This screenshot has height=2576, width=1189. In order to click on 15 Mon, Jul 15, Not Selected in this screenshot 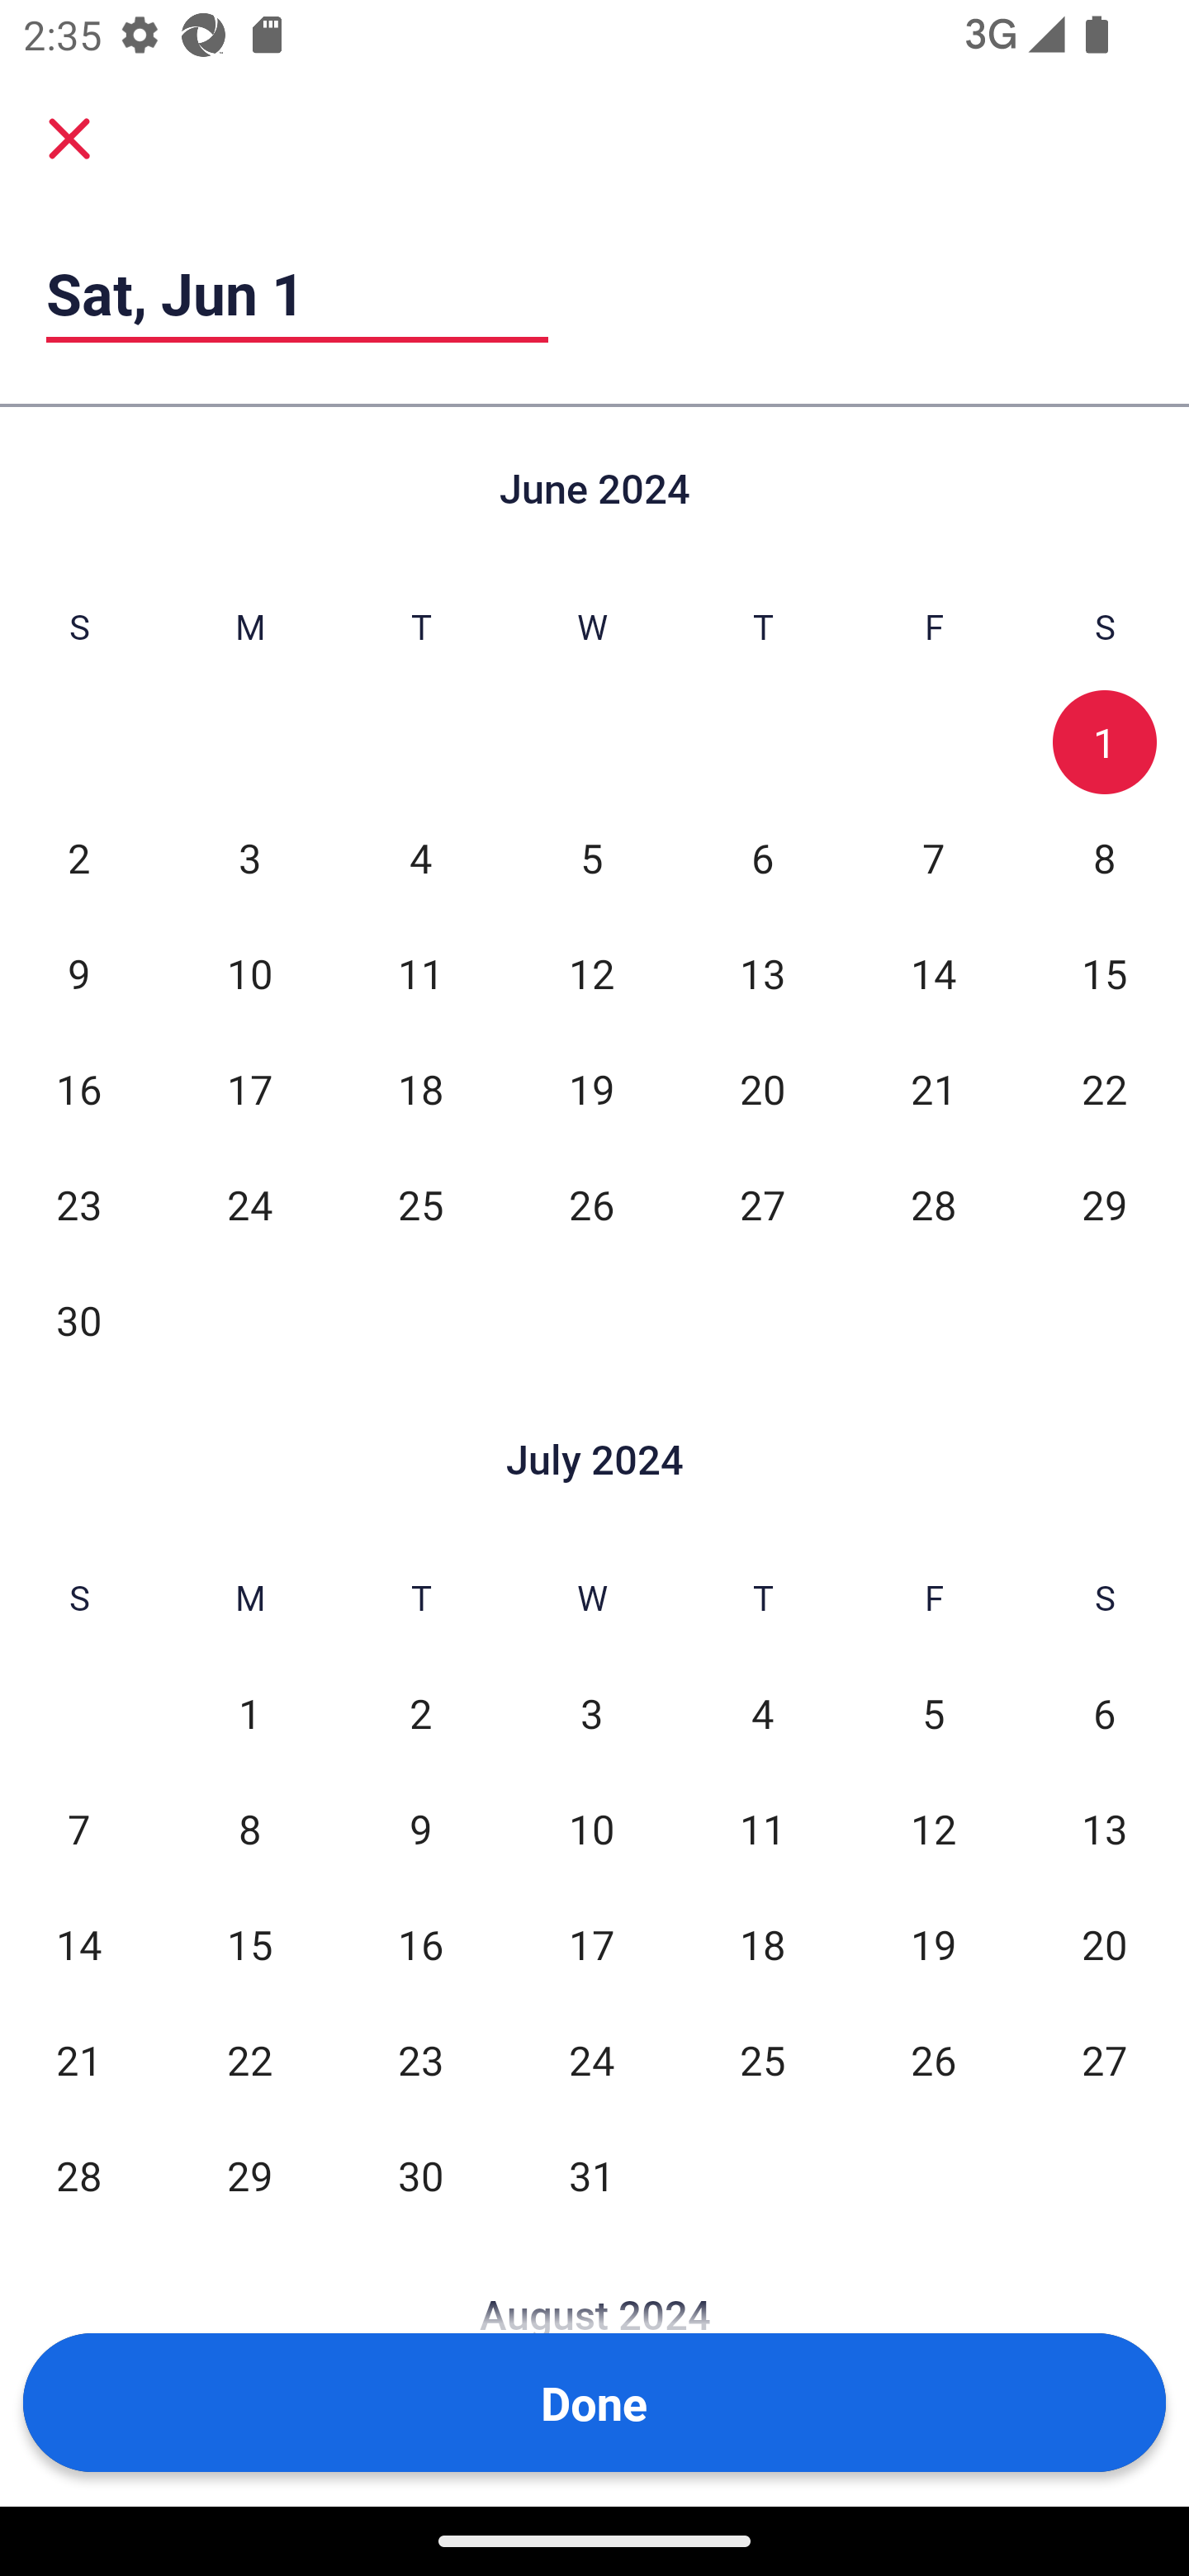, I will do `click(249, 1944)`.